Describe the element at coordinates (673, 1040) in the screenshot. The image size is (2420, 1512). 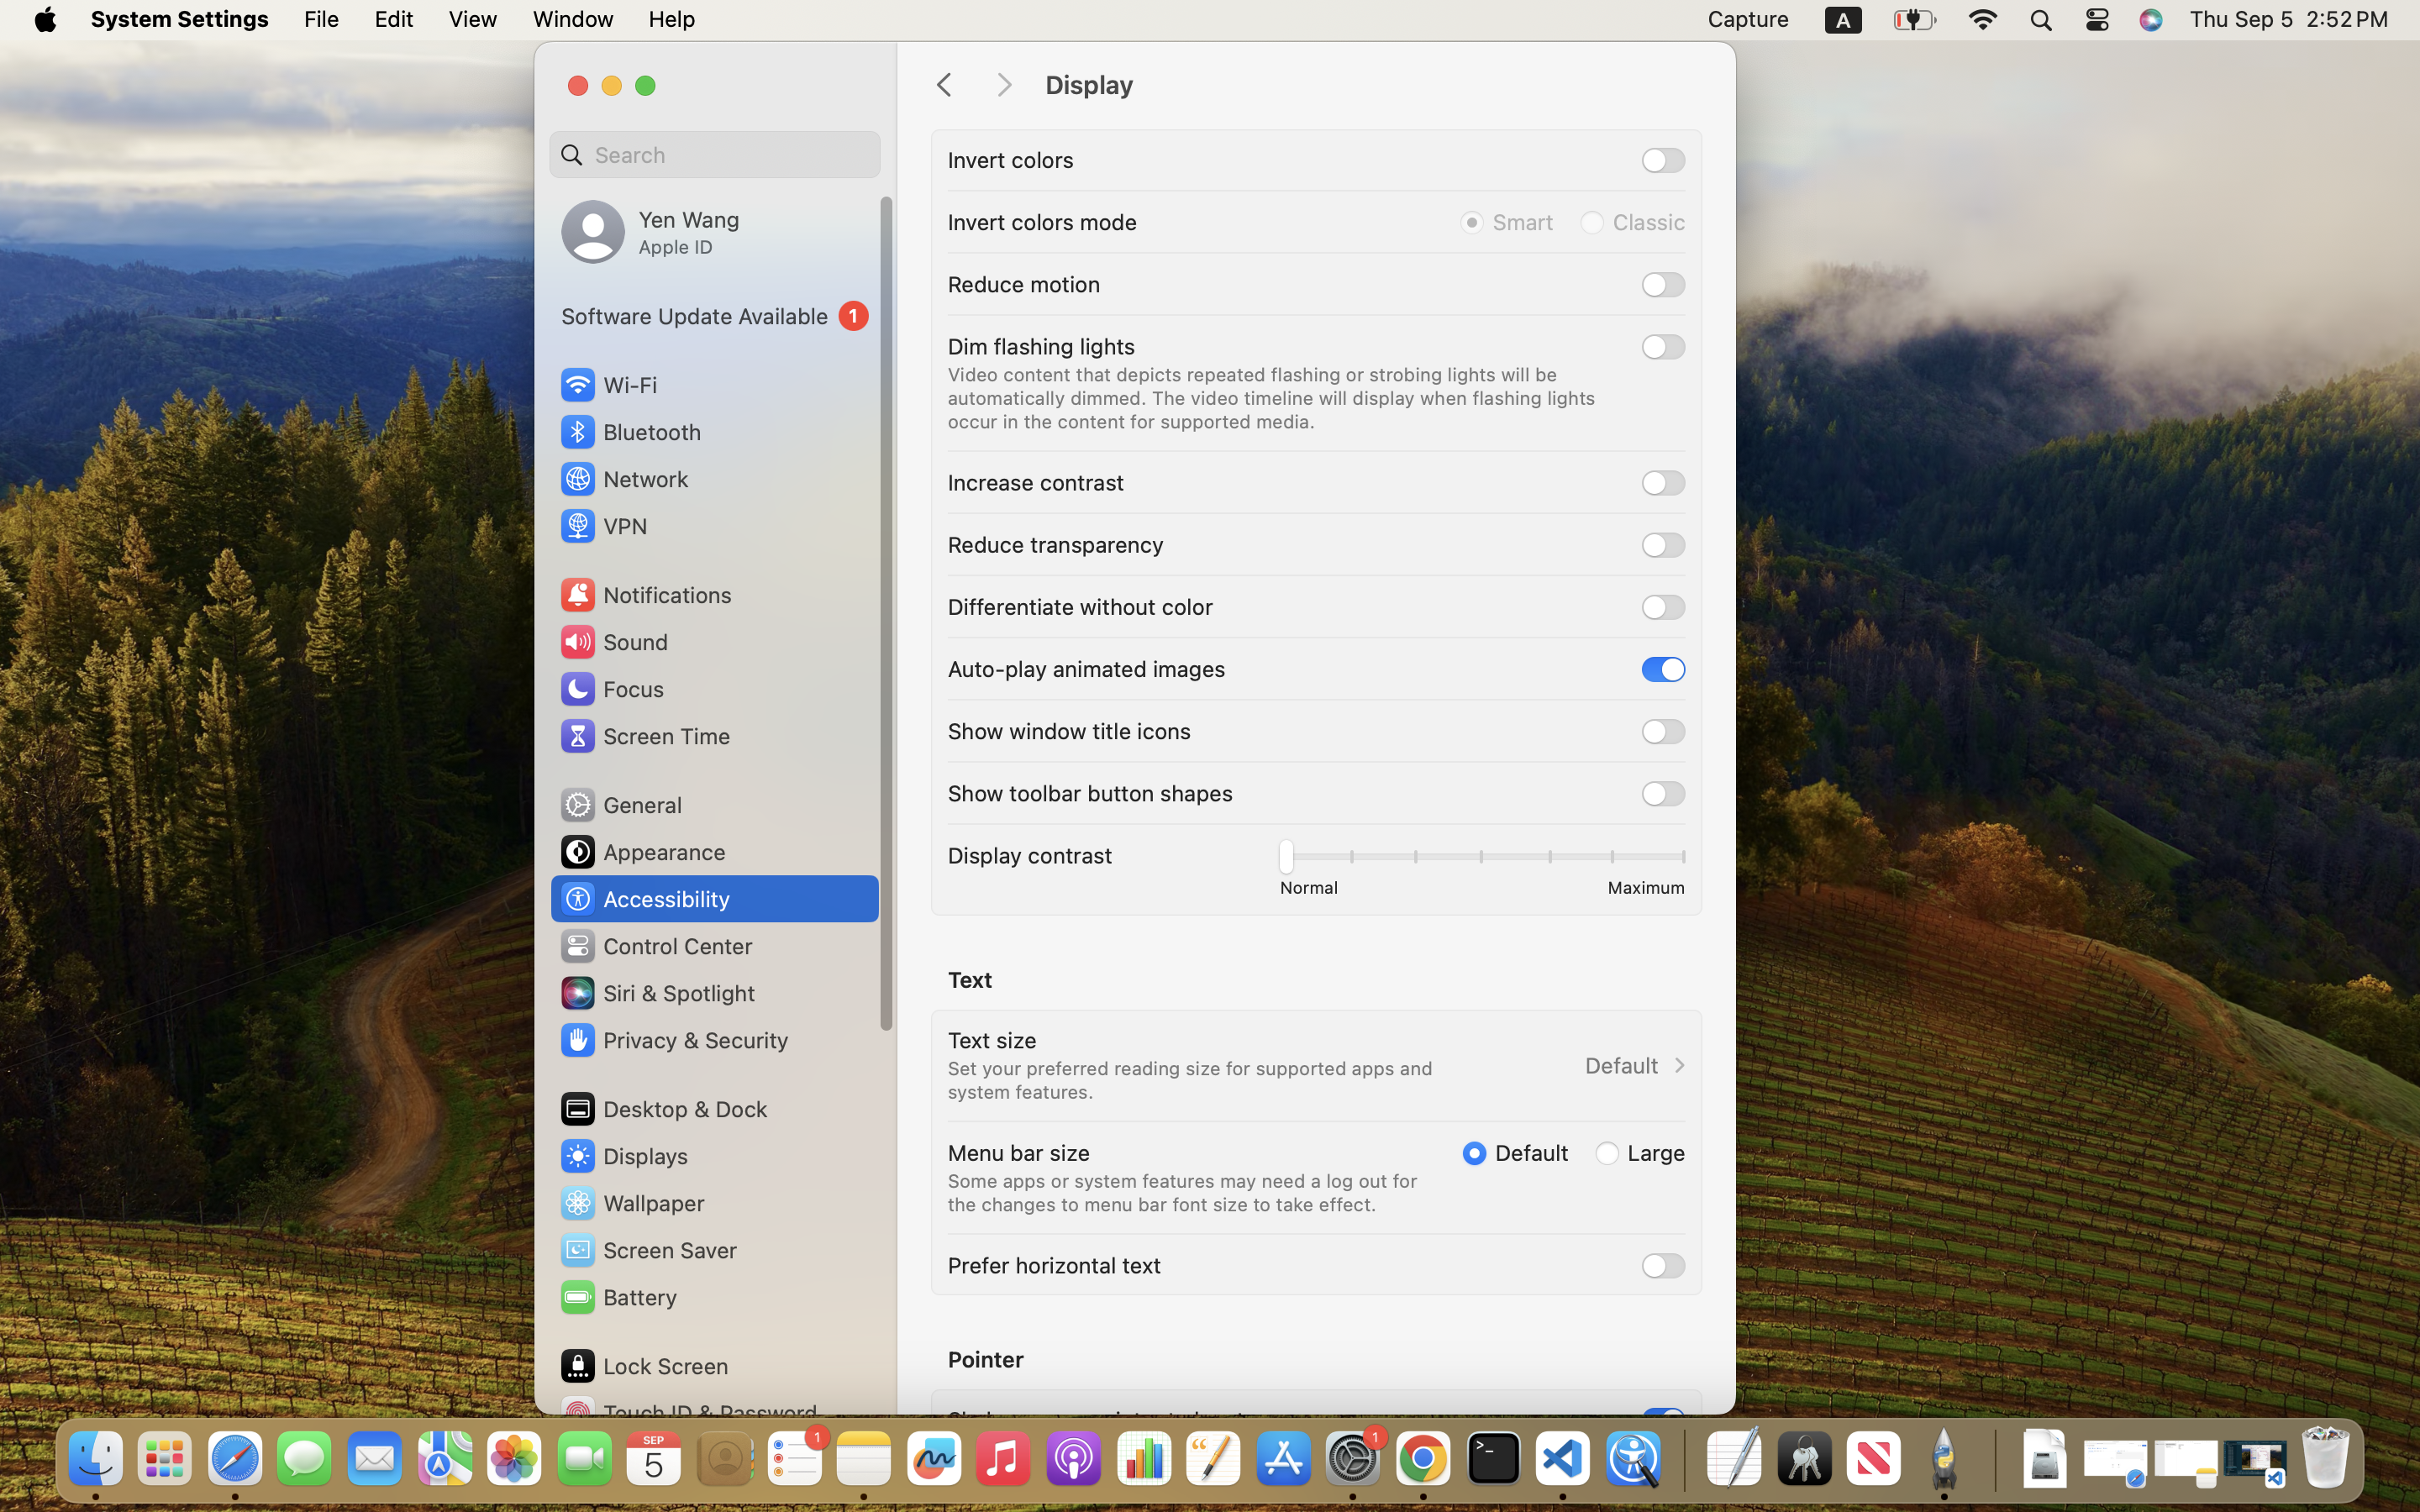
I see `Privacy & Security` at that location.